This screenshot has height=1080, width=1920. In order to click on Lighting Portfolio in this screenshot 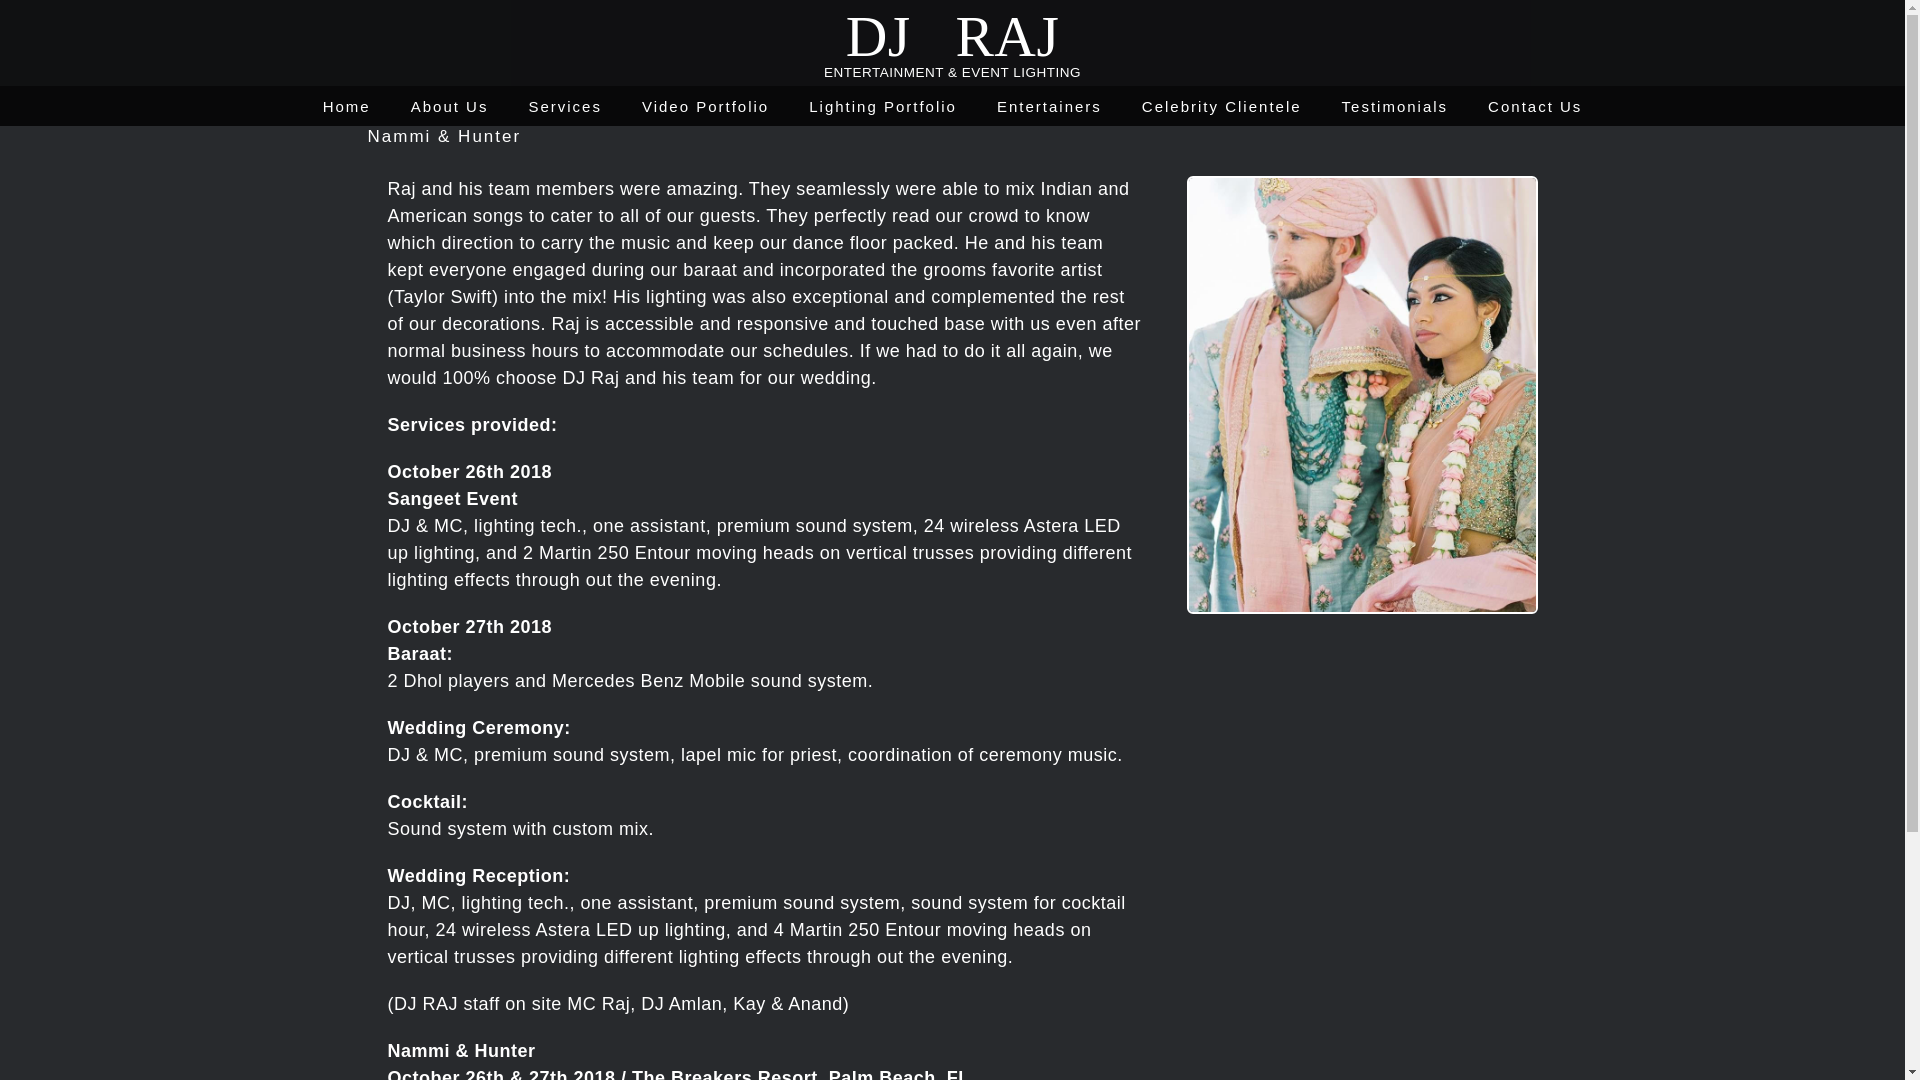, I will do `click(882, 106)`.